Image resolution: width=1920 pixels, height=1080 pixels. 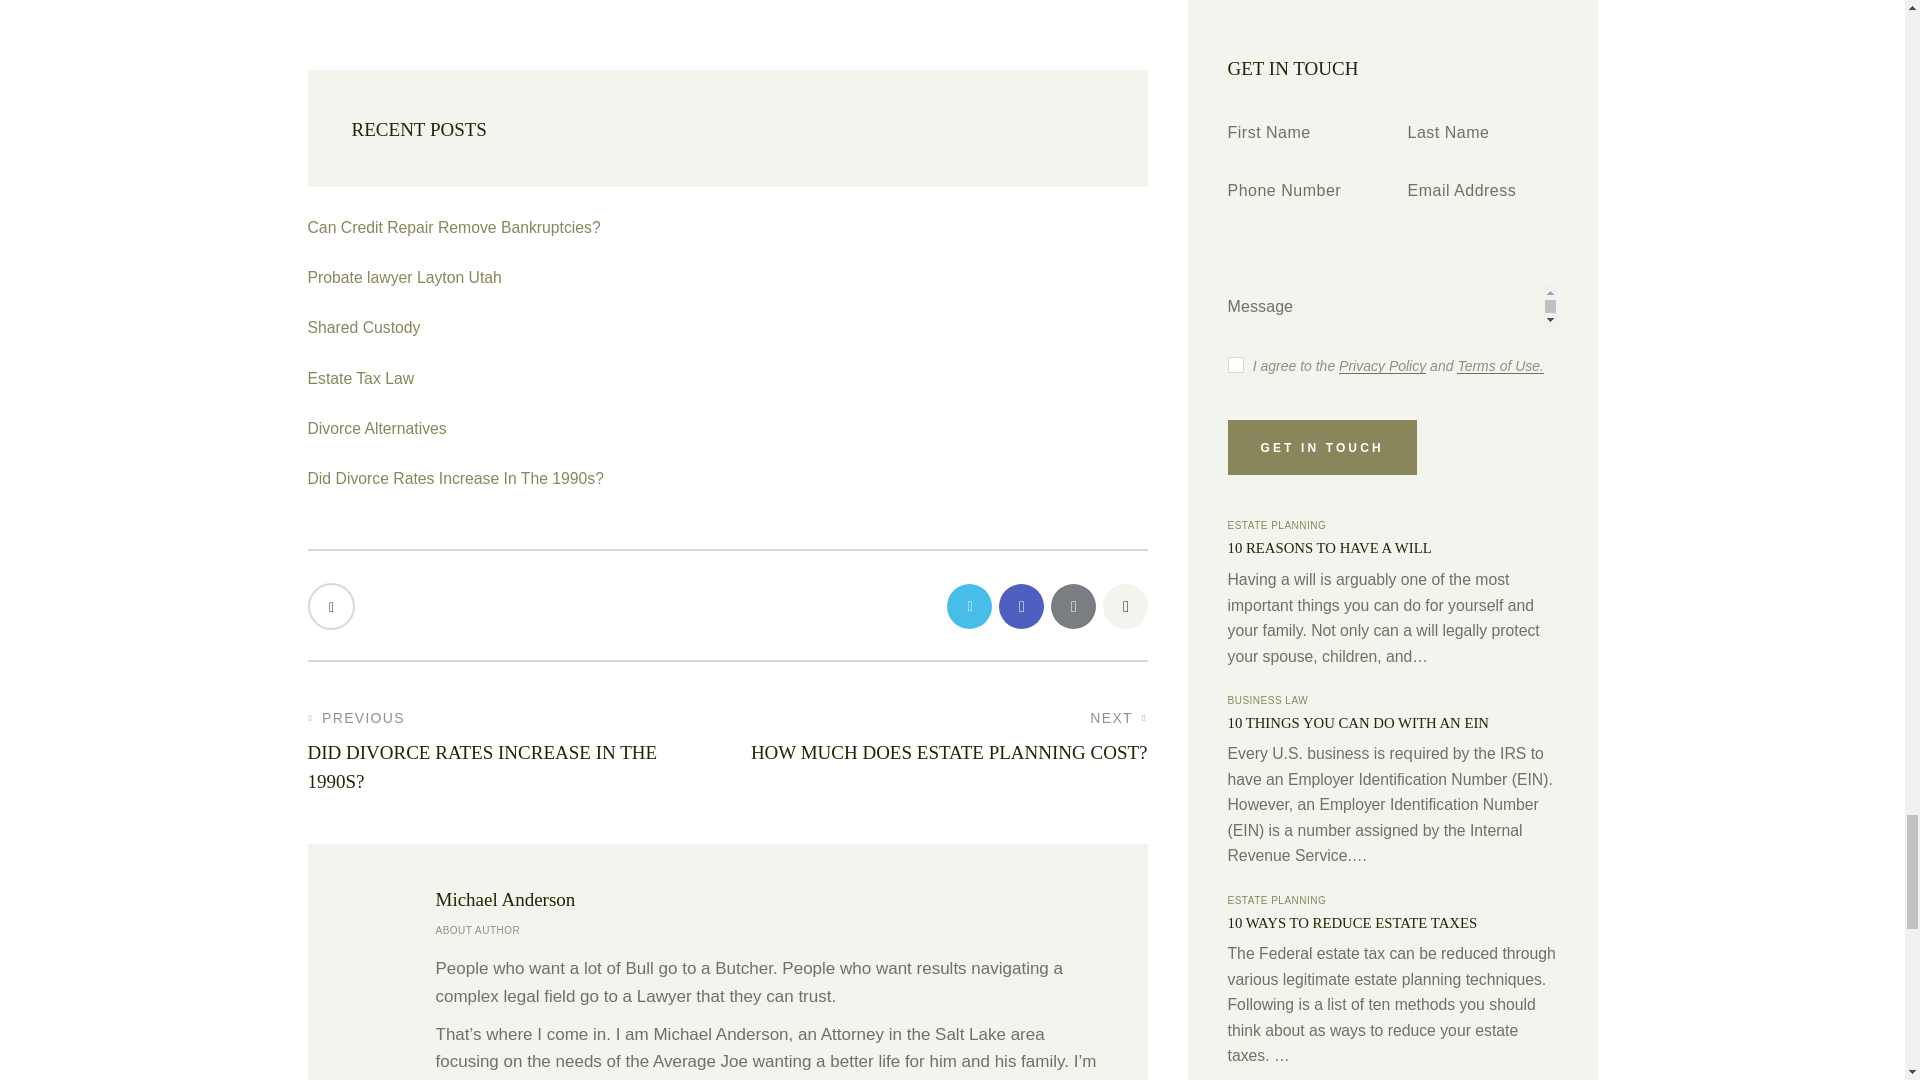 I want to click on Copy URL to clipboard, so click(x=1124, y=606).